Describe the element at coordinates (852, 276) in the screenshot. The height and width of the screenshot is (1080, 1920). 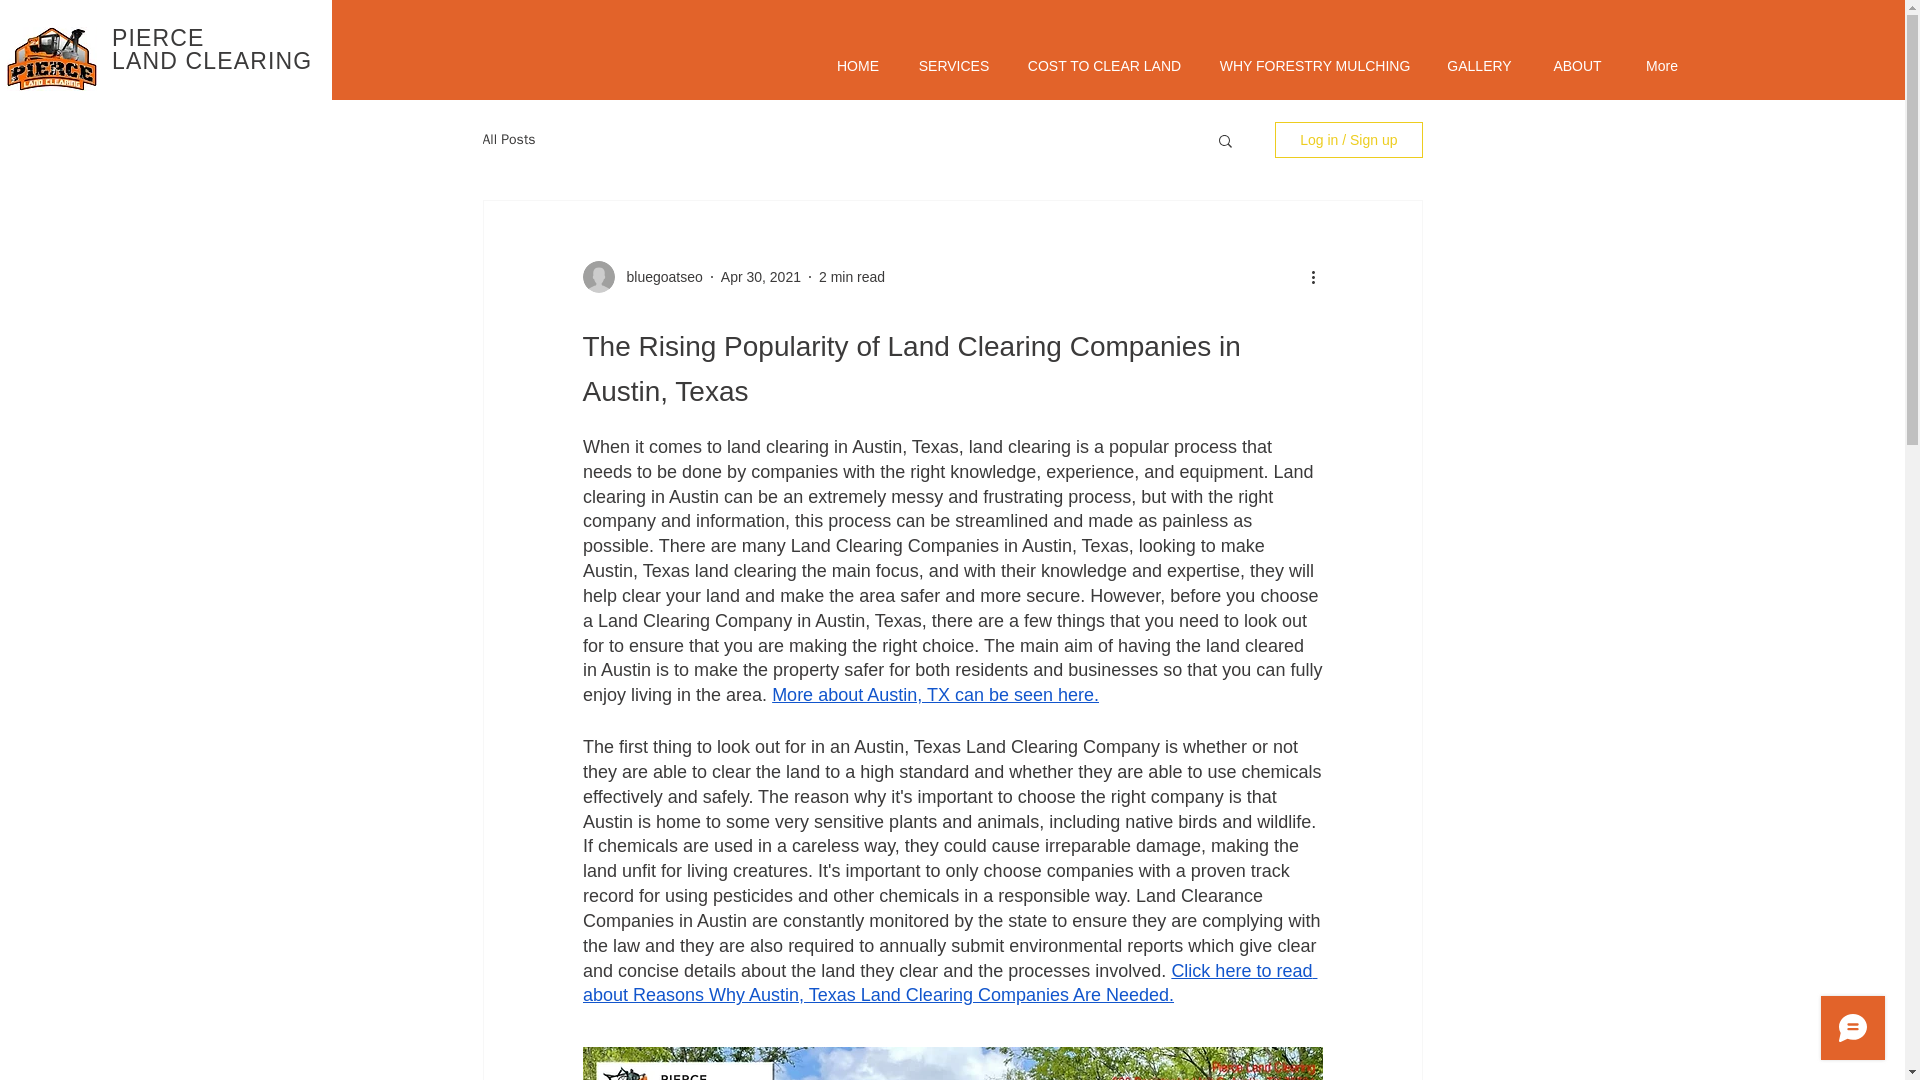
I see `2 min read` at that location.